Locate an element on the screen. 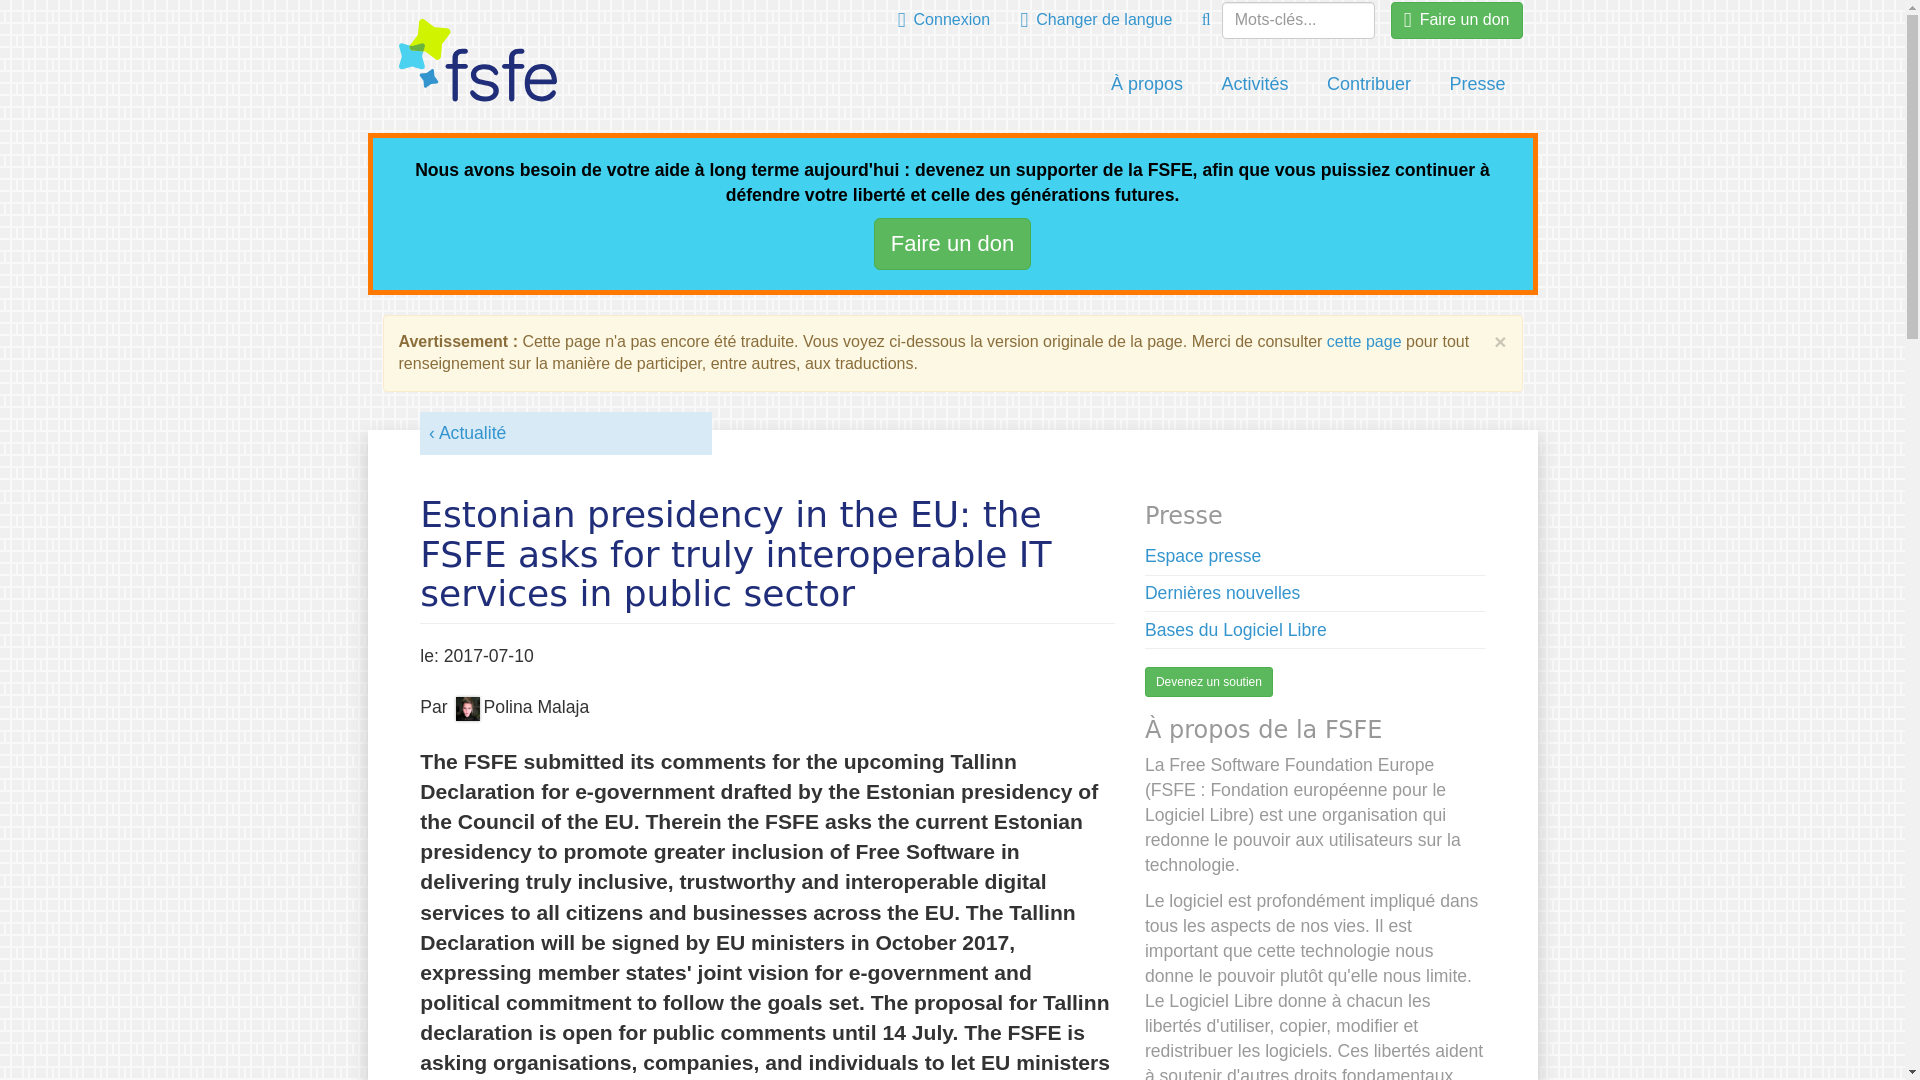 Image resolution: width=1920 pixels, height=1080 pixels. Presse is located at coordinates (1477, 84).